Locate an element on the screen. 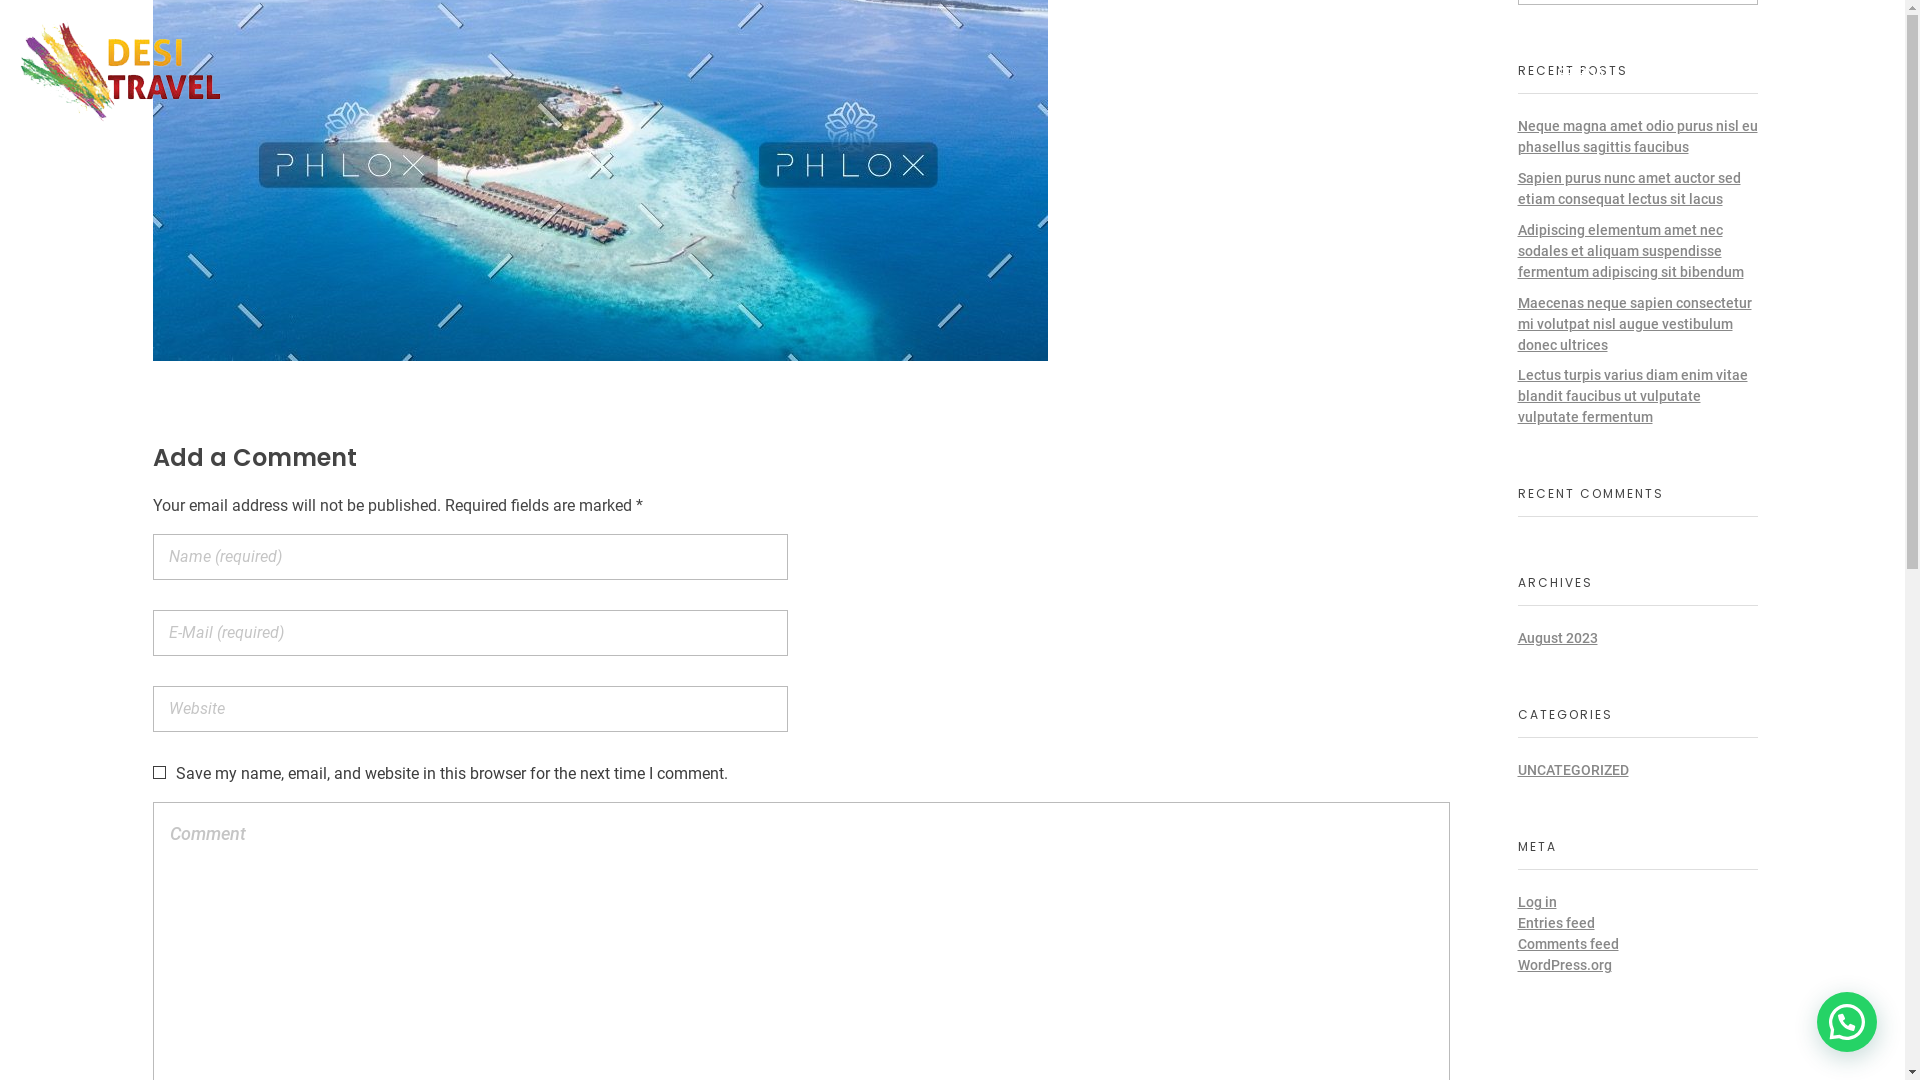 The image size is (1920, 1080). Entries feed is located at coordinates (1556, 923).